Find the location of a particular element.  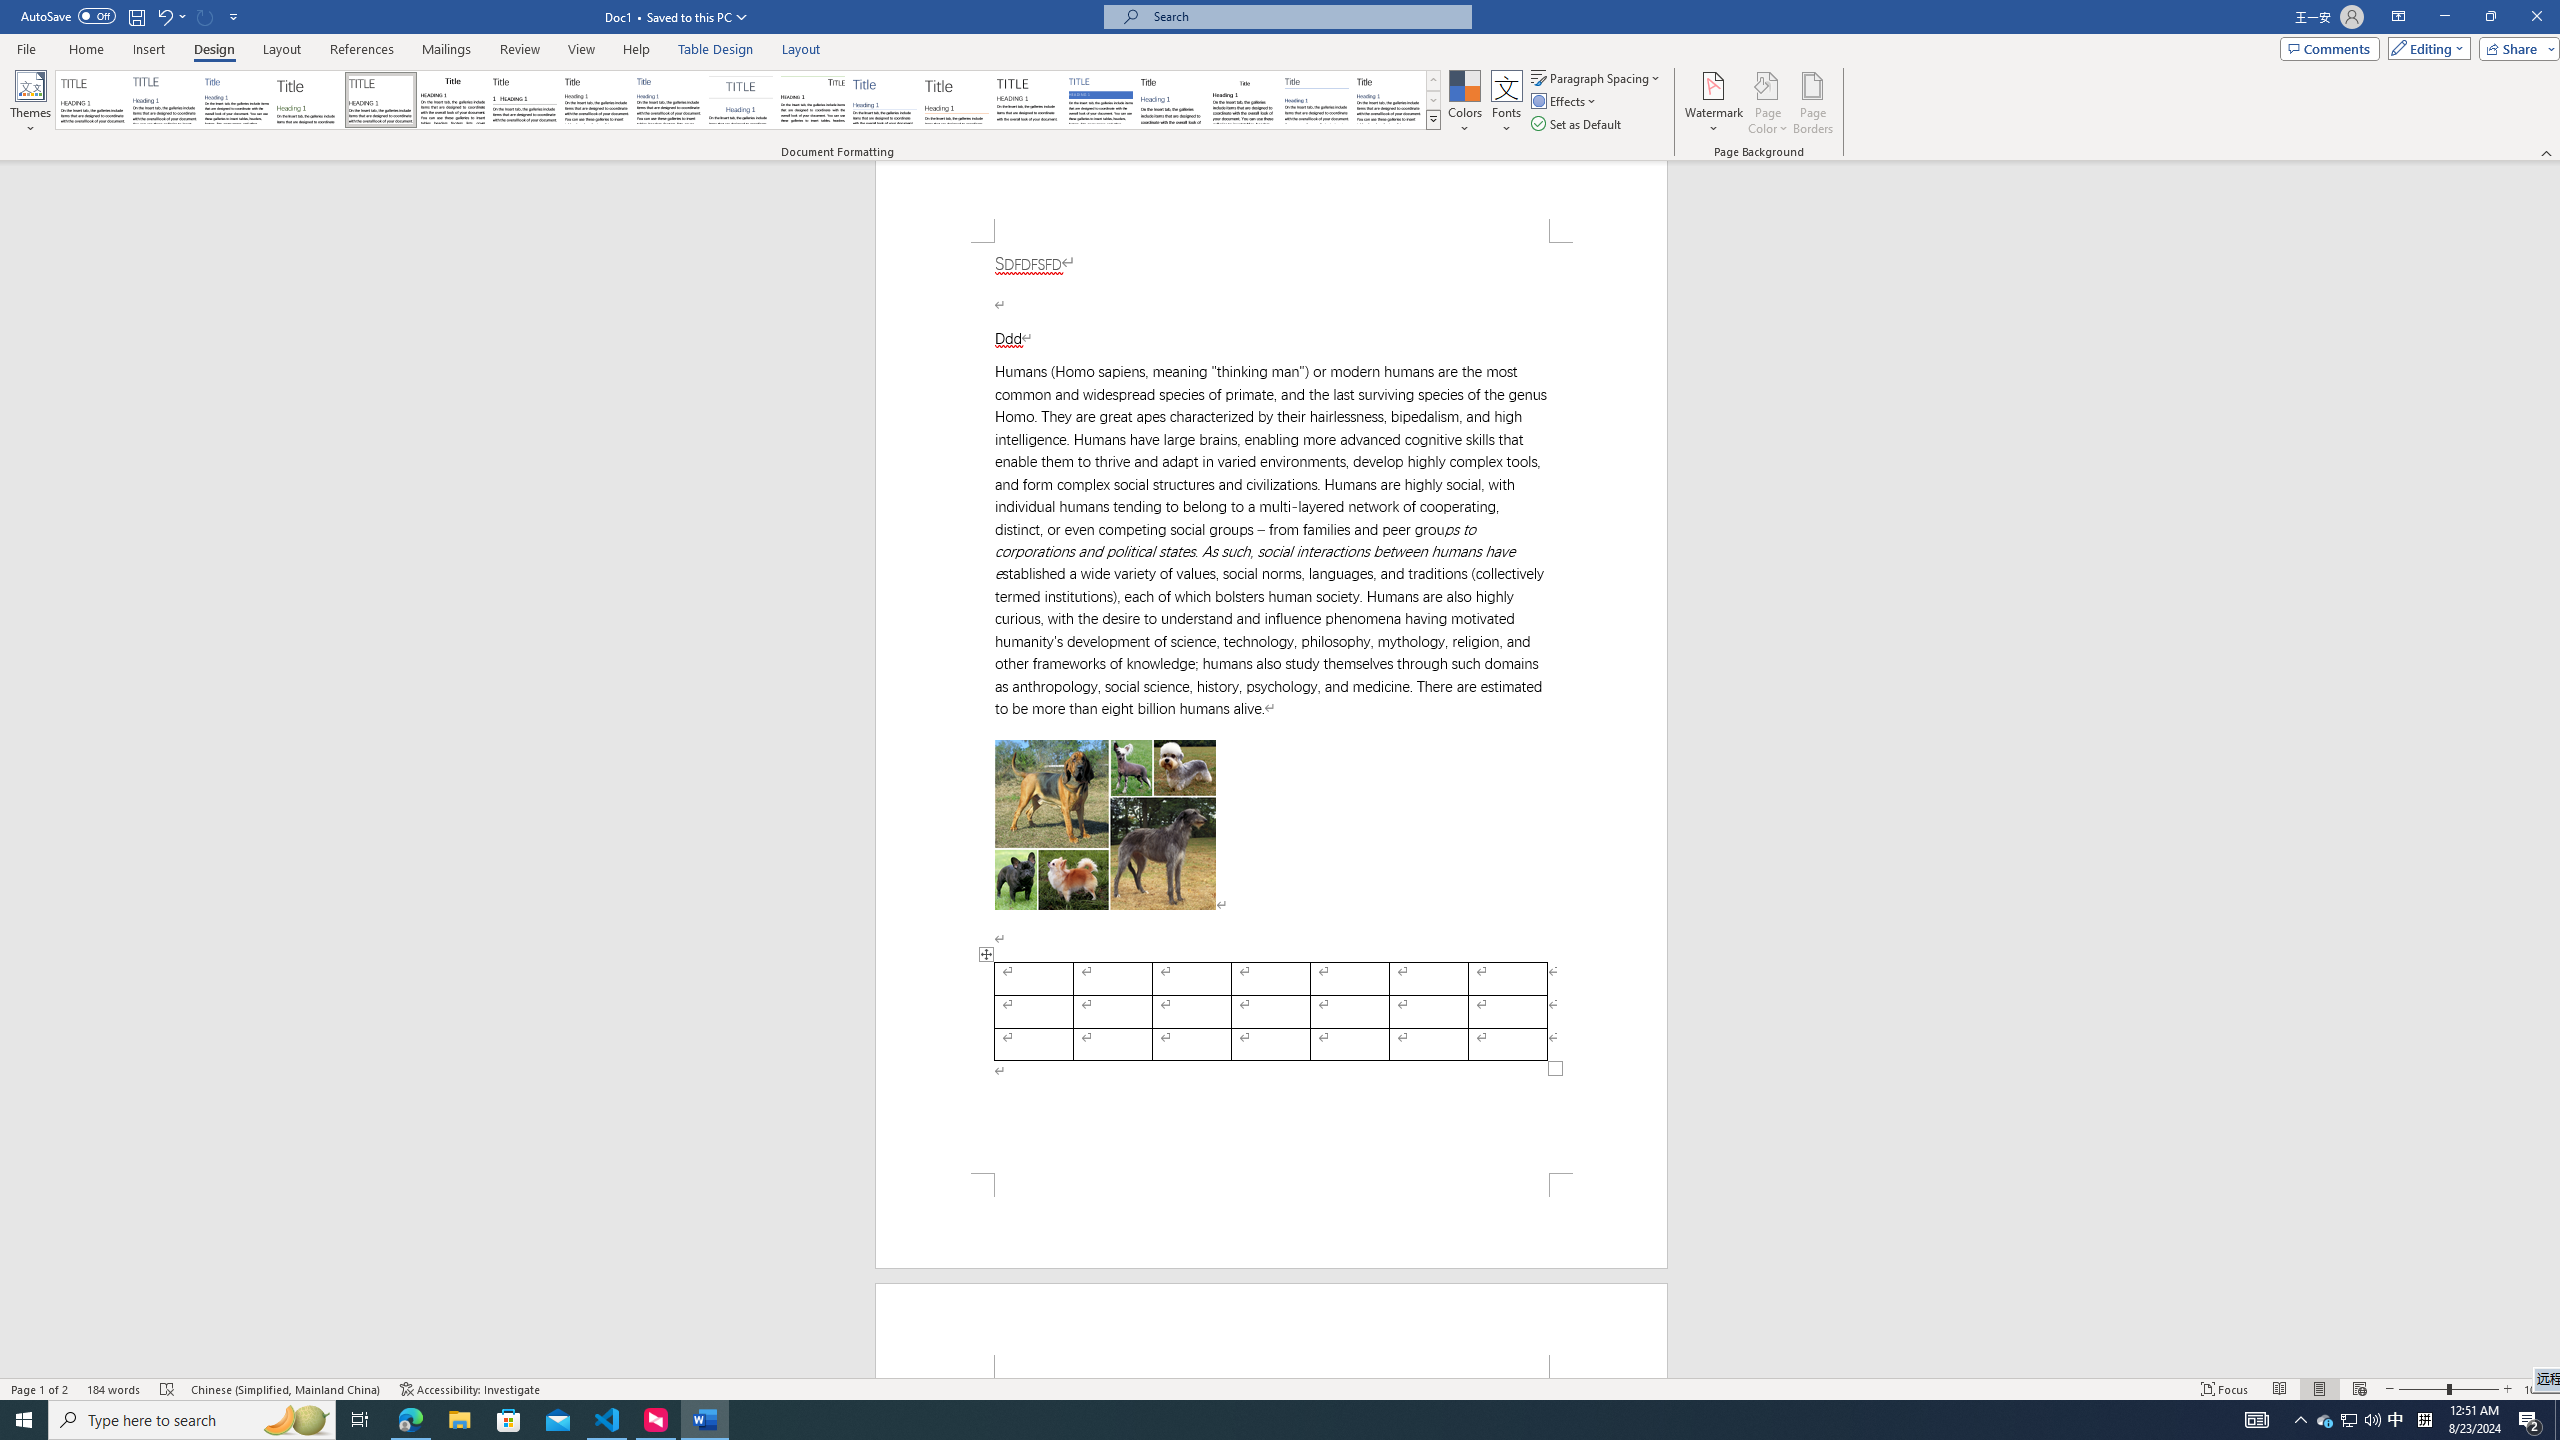

Class: NetUIImage is located at coordinates (1434, 120).